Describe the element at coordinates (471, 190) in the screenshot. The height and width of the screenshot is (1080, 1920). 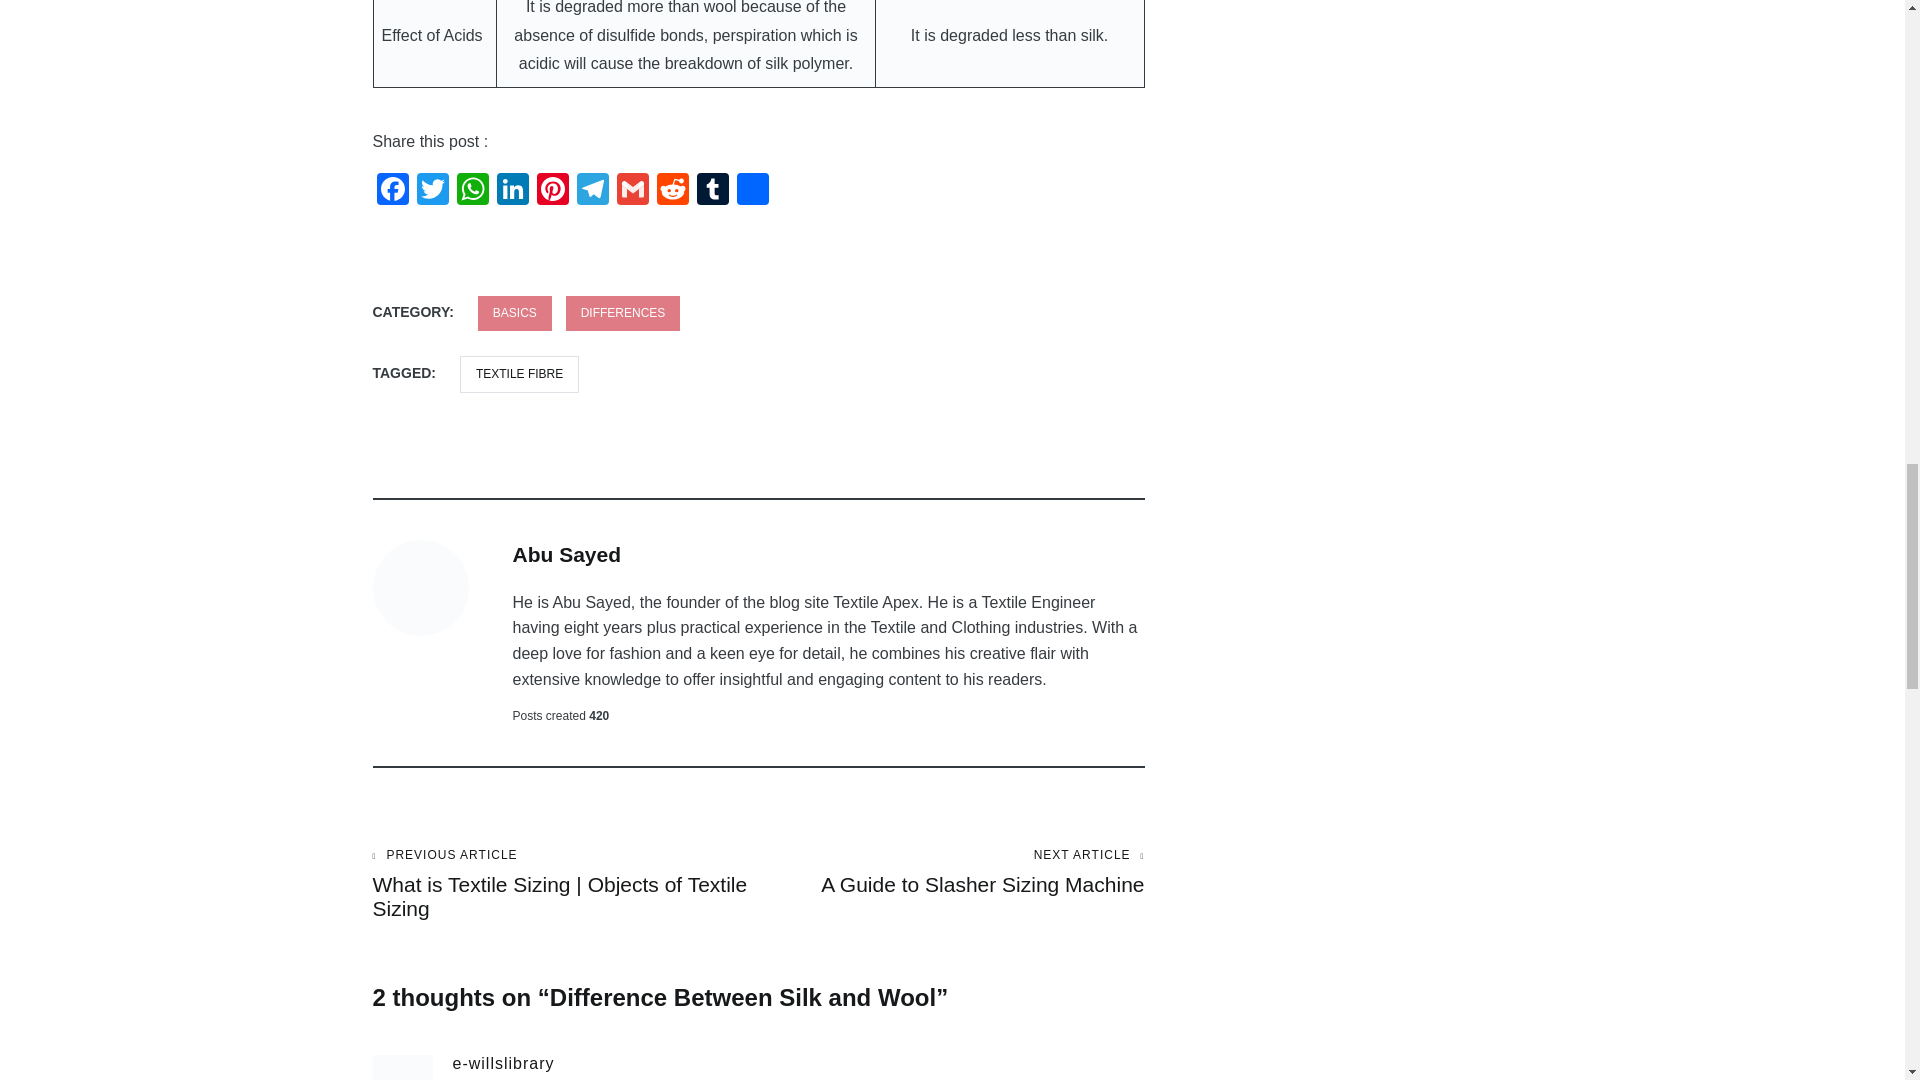
I see `WhatsApp` at that location.